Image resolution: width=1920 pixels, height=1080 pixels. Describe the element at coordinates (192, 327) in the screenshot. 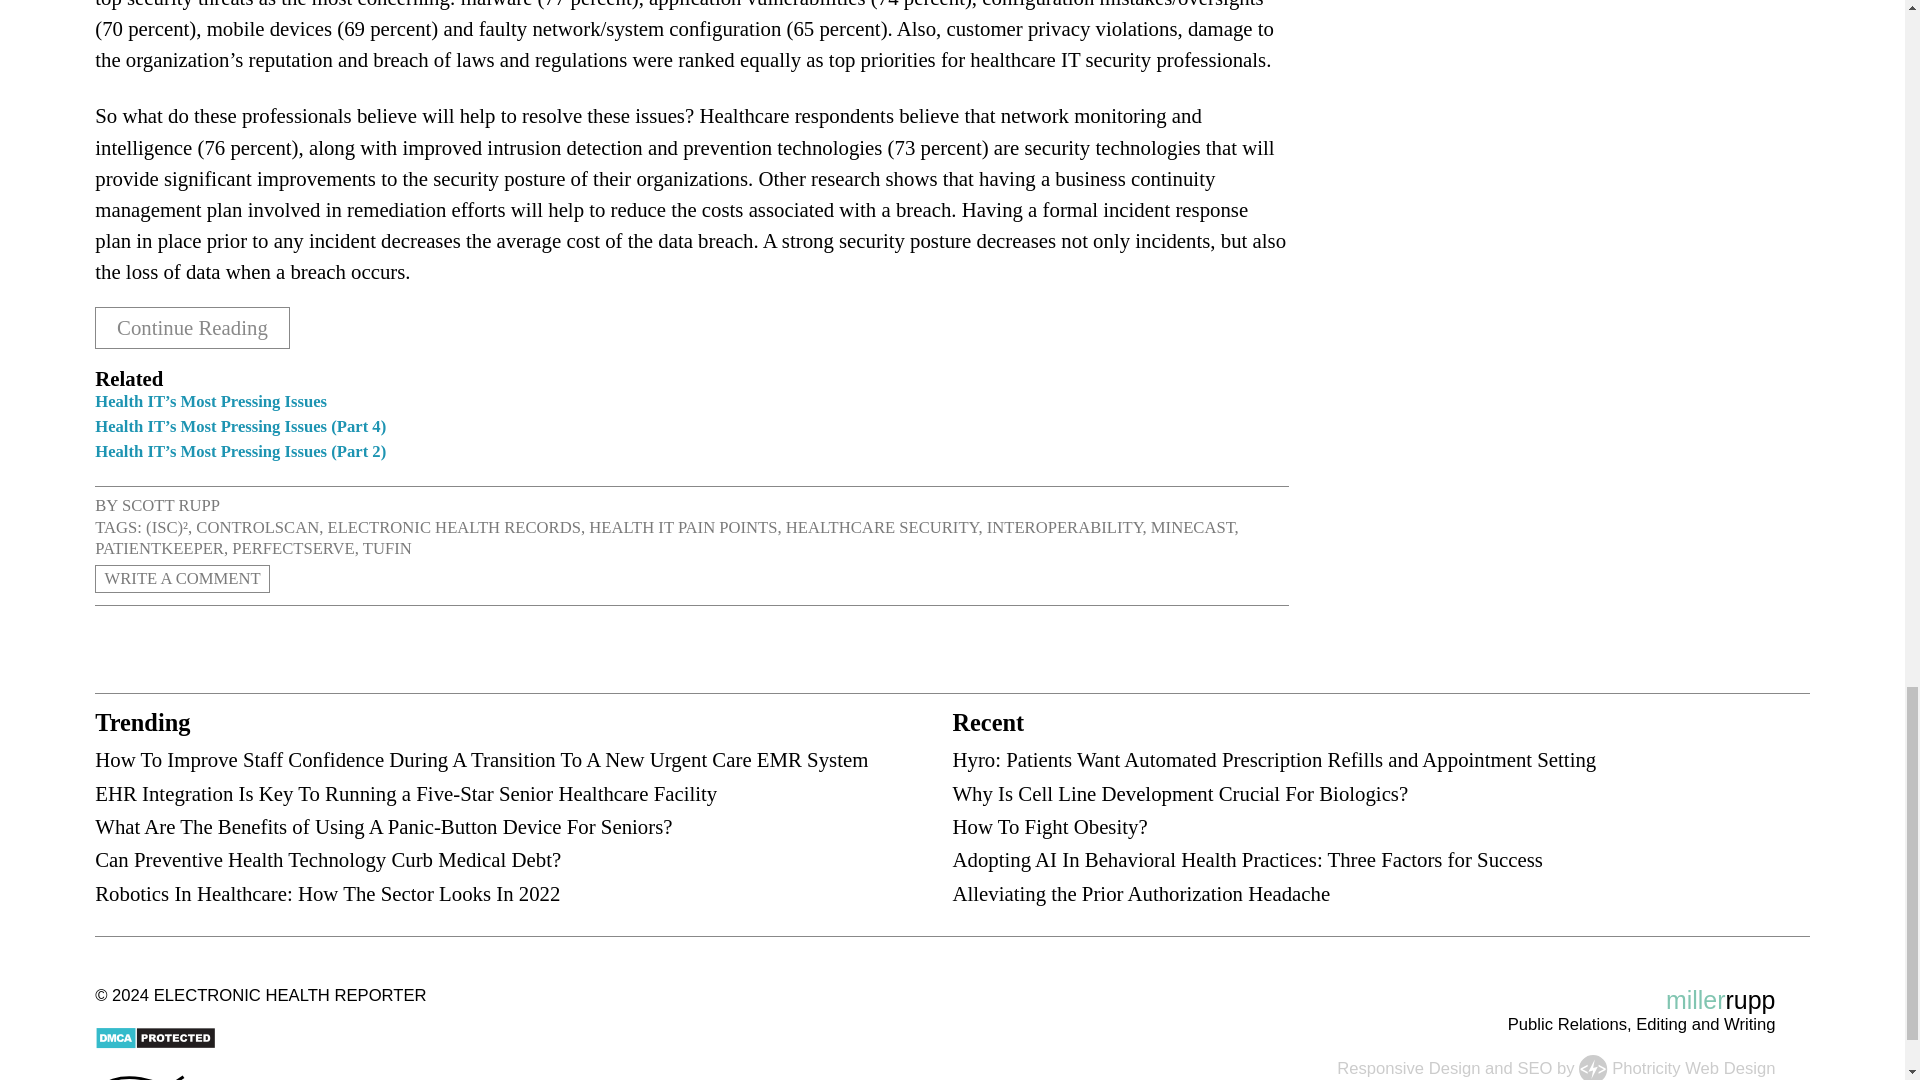

I see `Continue Reading` at that location.